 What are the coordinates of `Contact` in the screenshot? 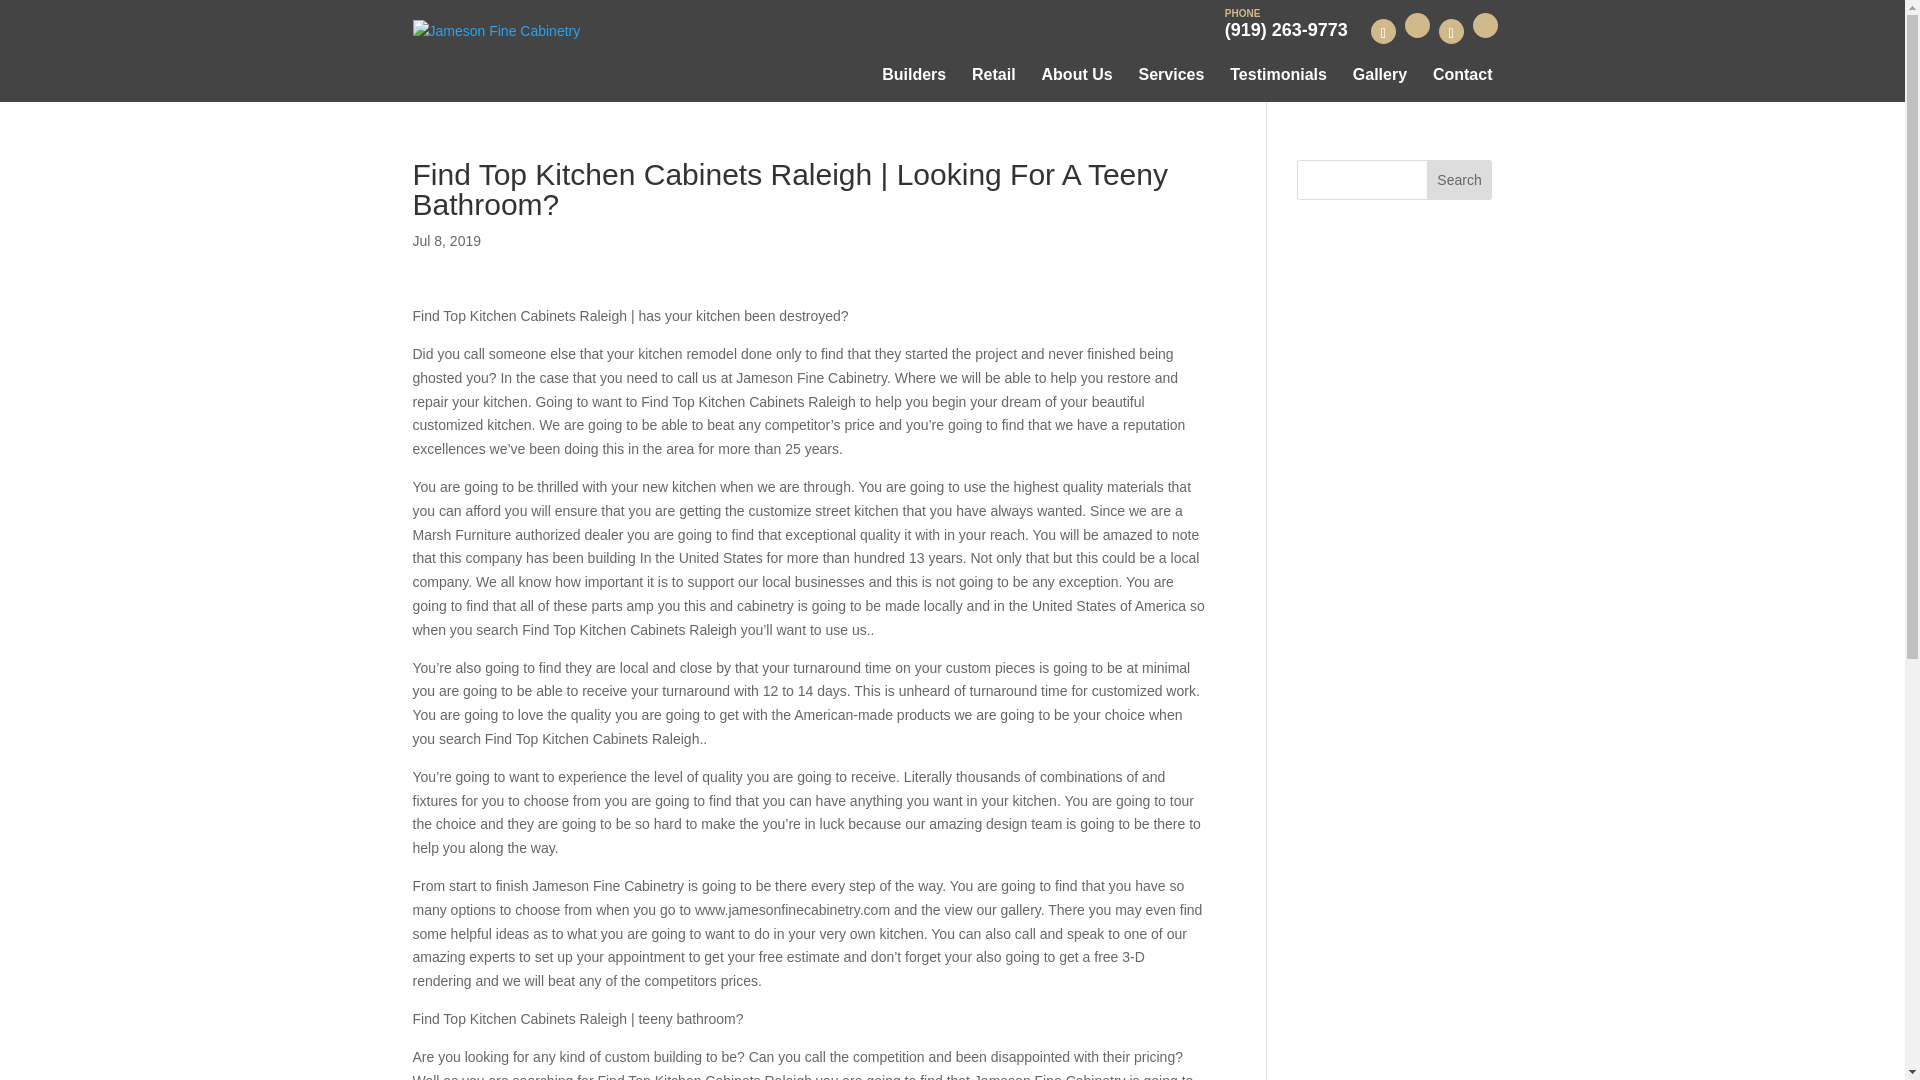 It's located at (1462, 75).